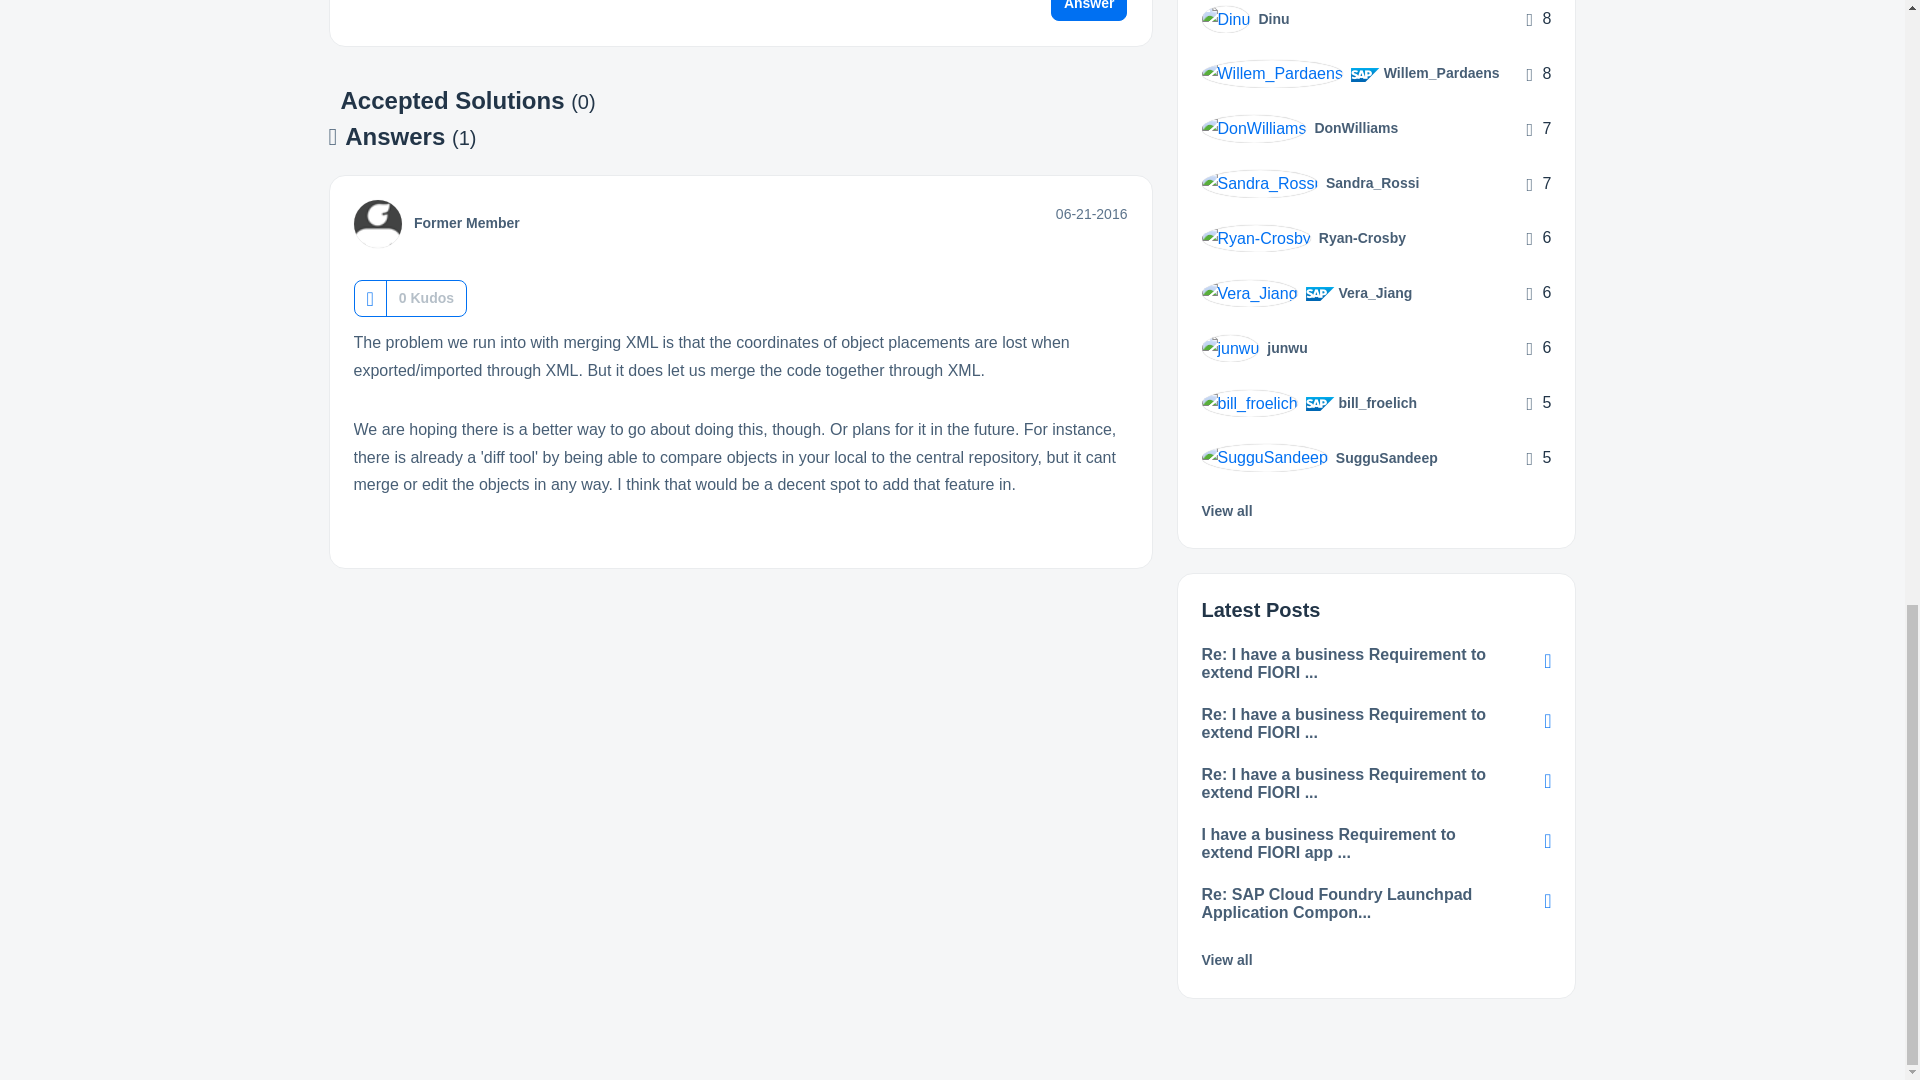 The height and width of the screenshot is (1080, 1920). What do you see at coordinates (1092, 214) in the screenshot?
I see `Posted on` at bounding box center [1092, 214].